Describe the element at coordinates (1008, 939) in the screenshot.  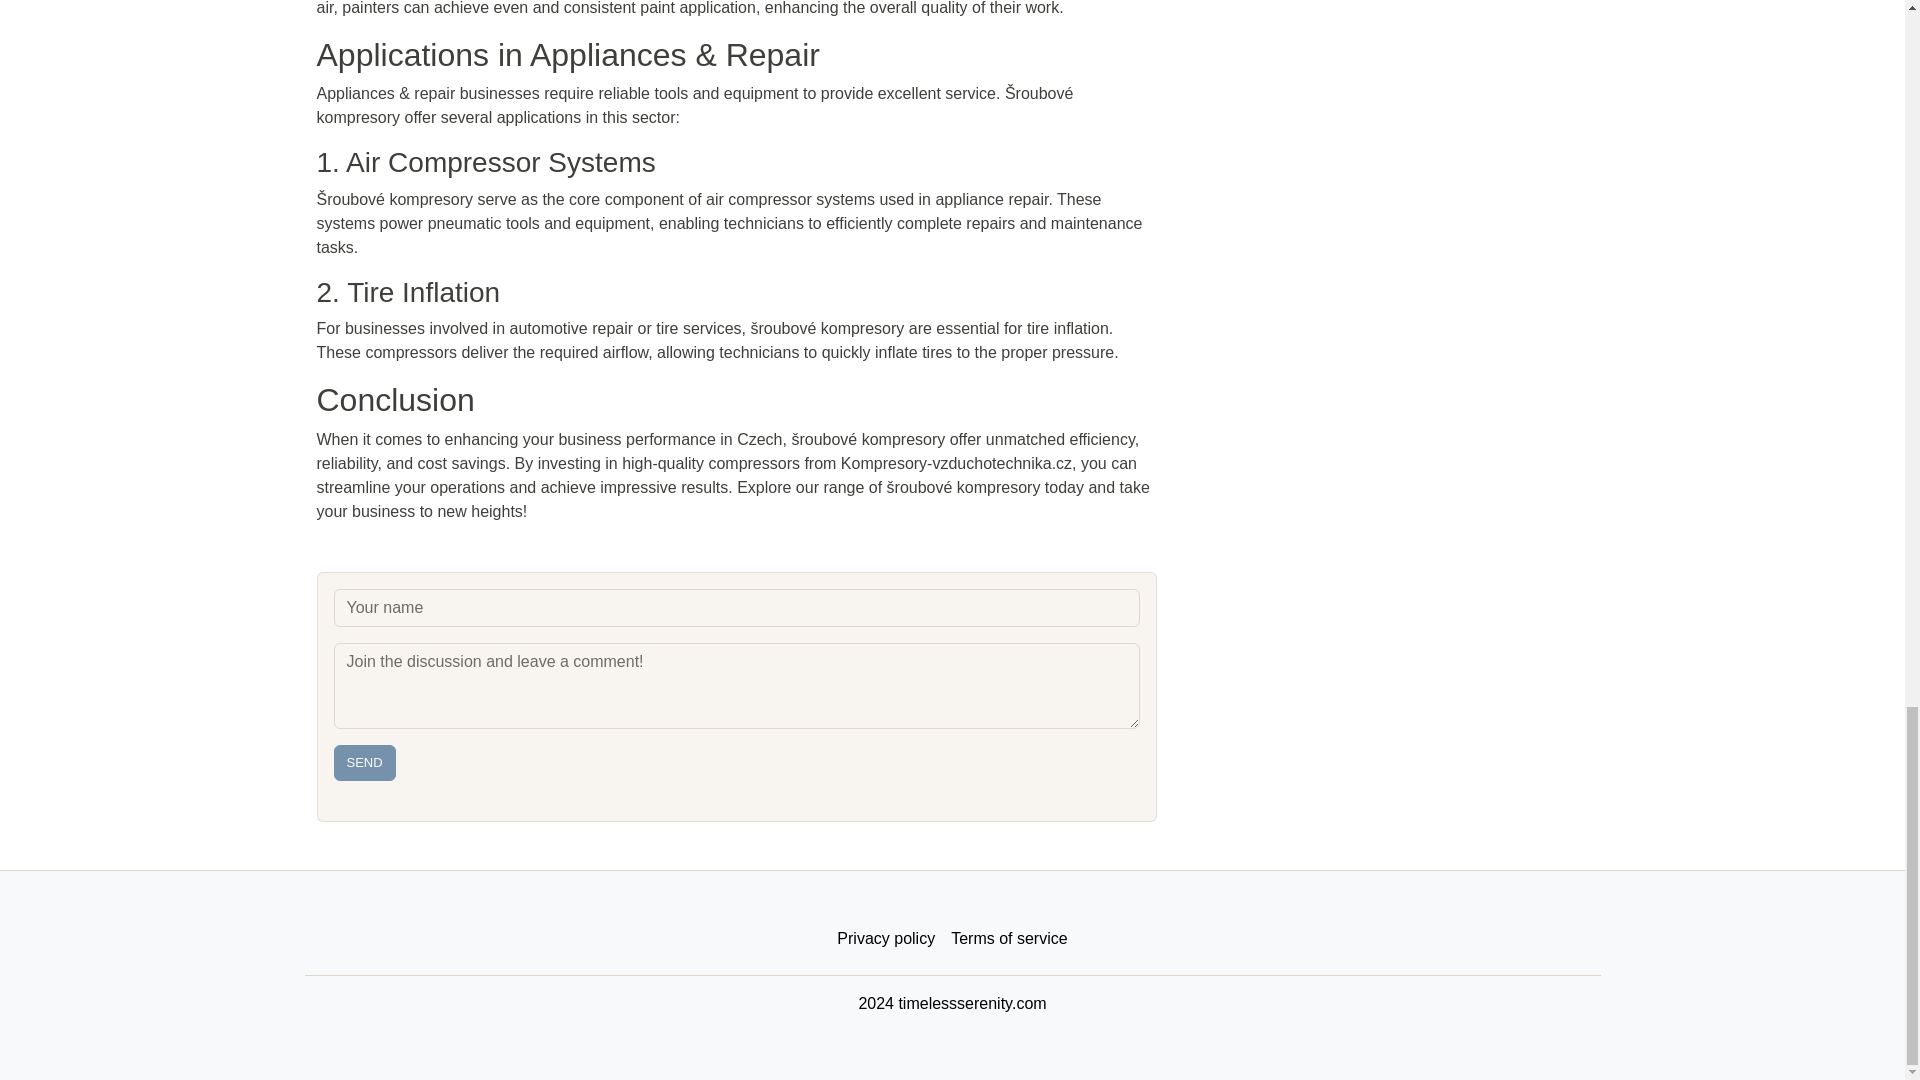
I see `Terms of service` at that location.